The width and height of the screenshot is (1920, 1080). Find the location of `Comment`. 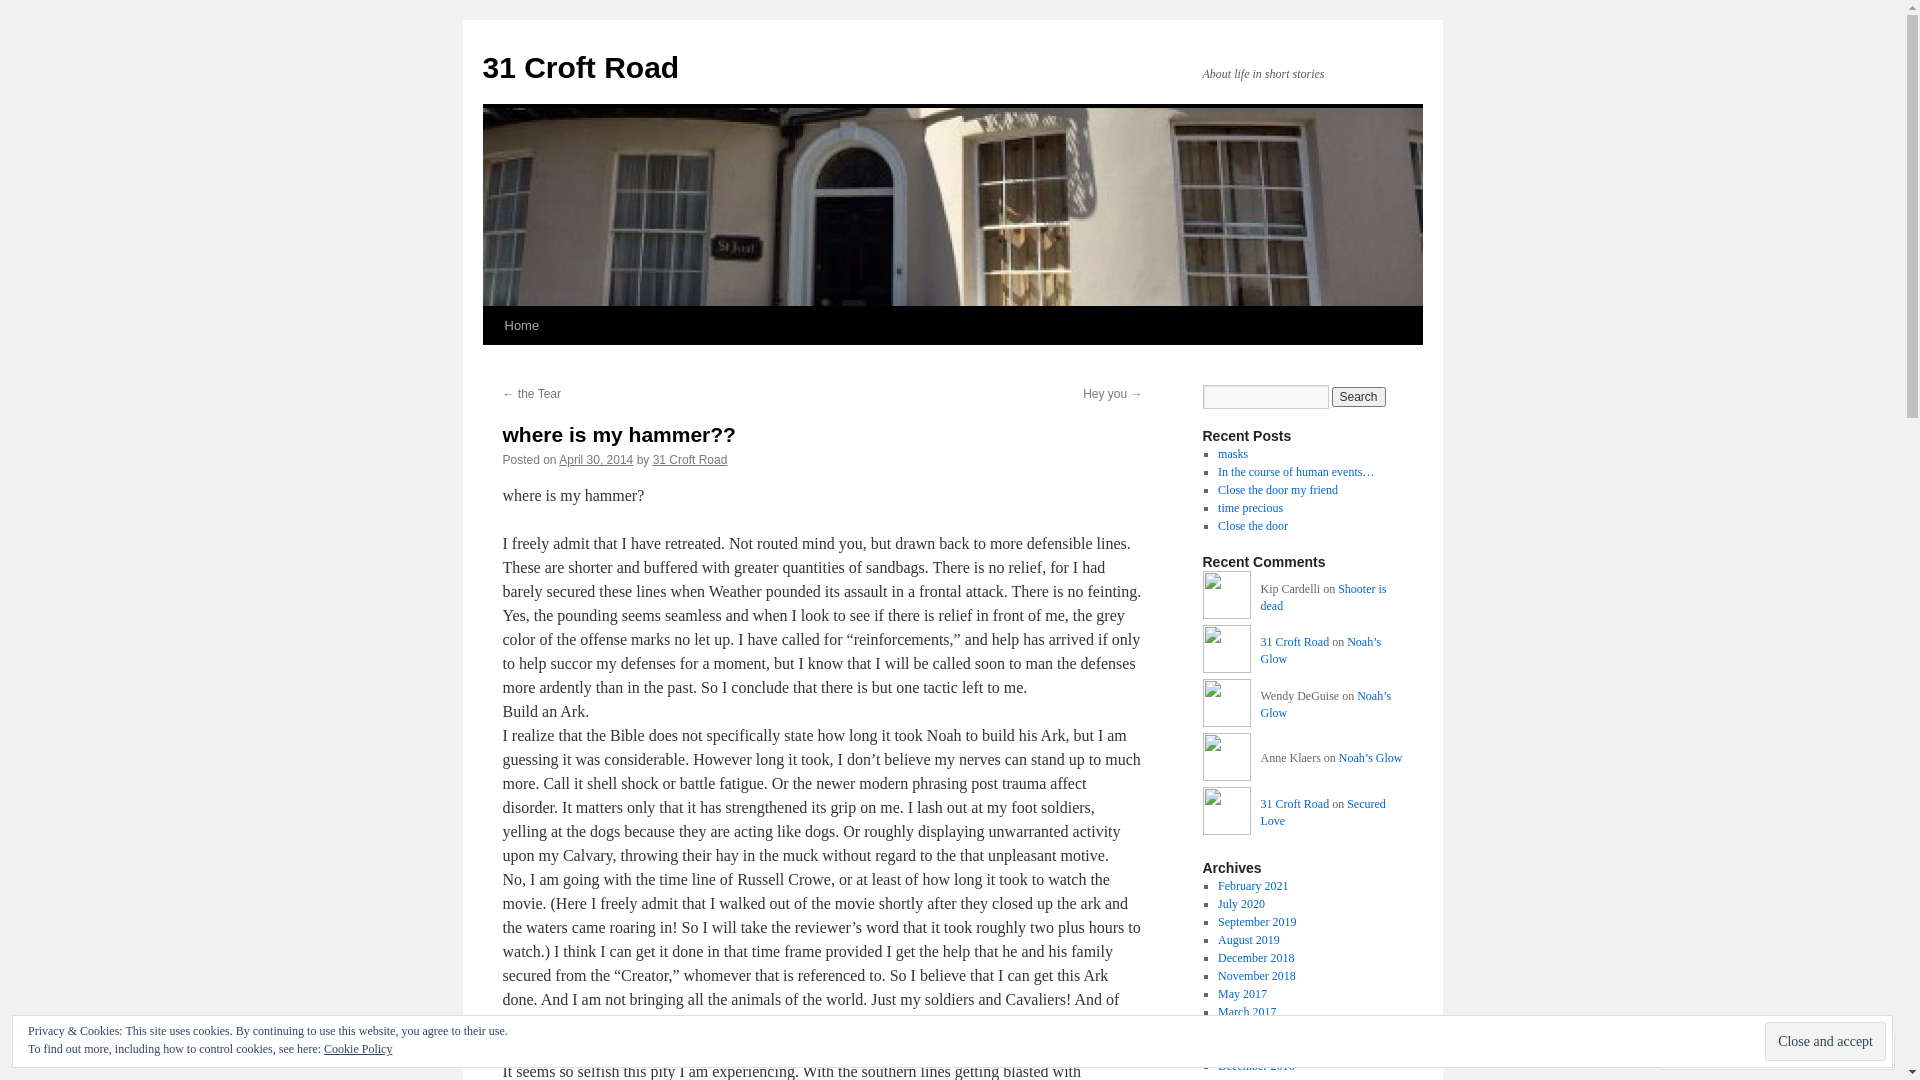

Comment is located at coordinates (1714, 1052).